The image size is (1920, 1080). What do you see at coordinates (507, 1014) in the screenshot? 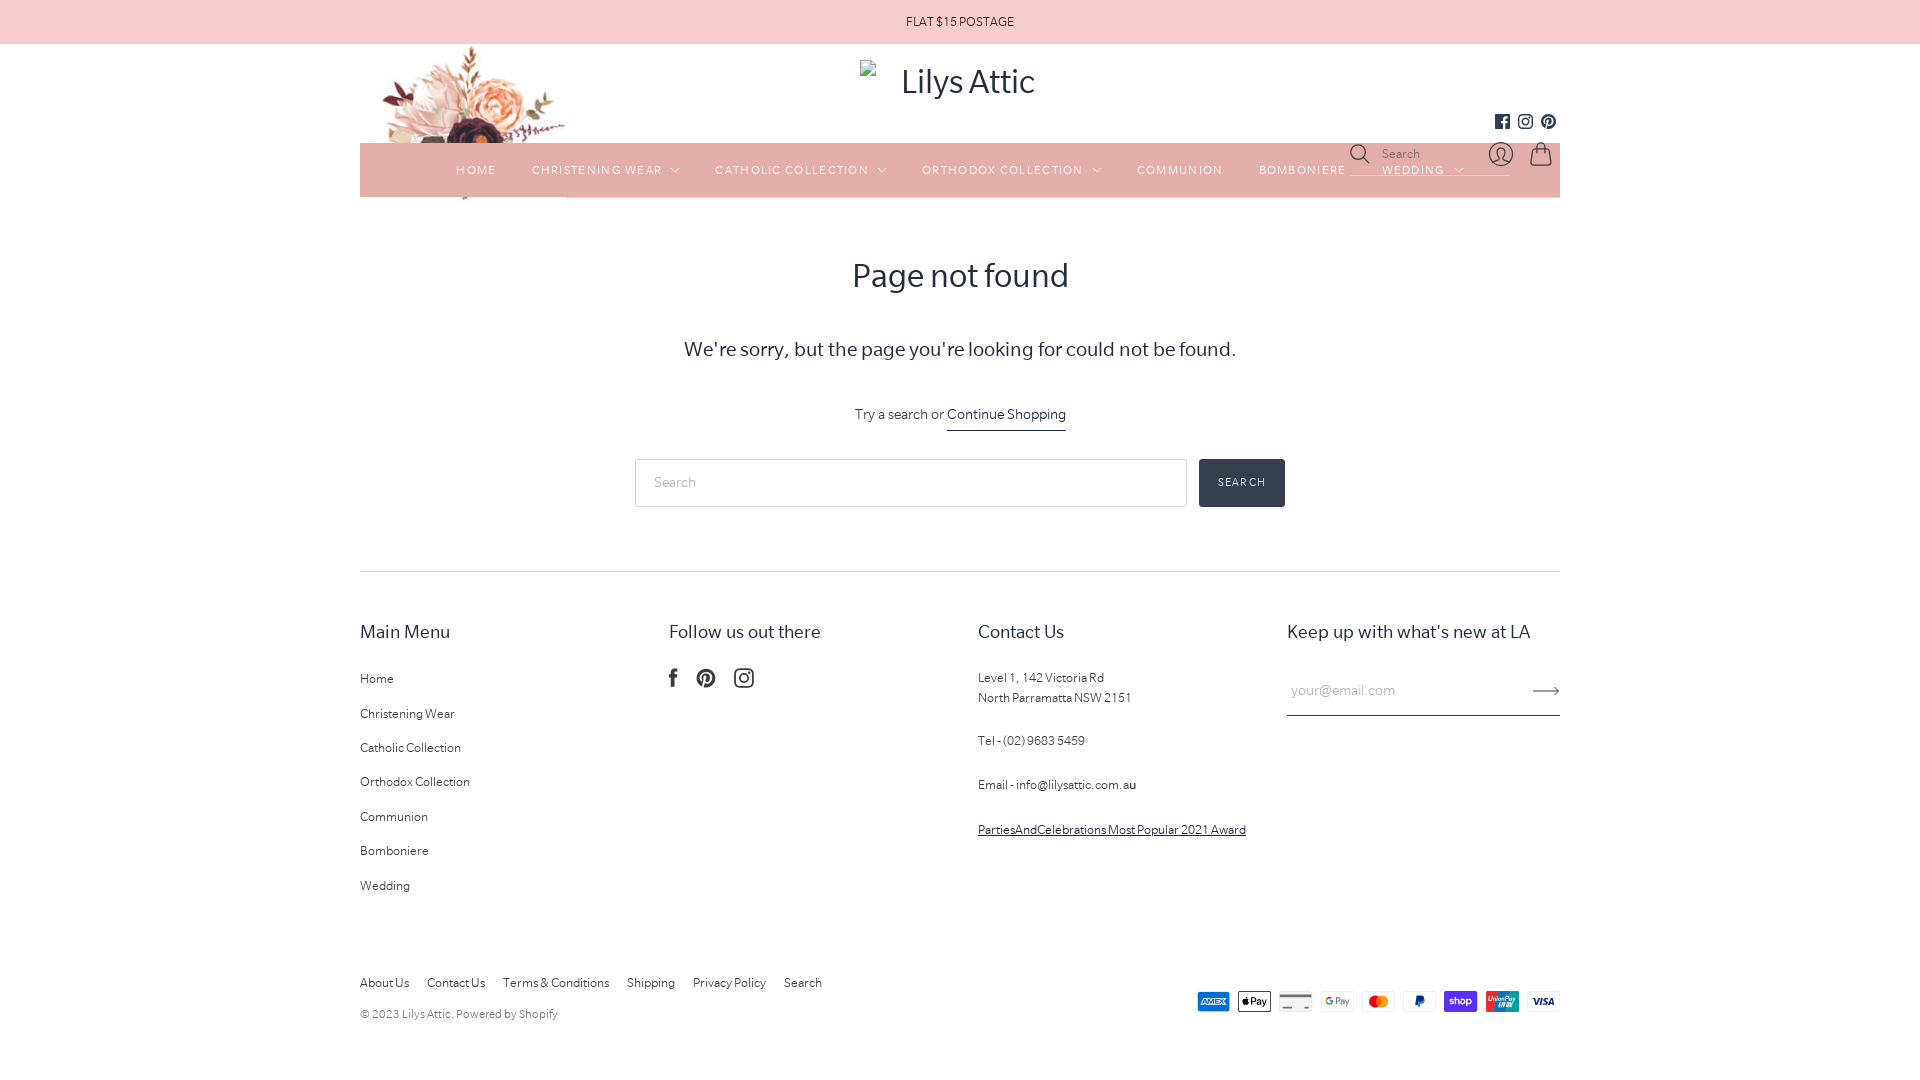
I see `Powered by Shopify` at bounding box center [507, 1014].